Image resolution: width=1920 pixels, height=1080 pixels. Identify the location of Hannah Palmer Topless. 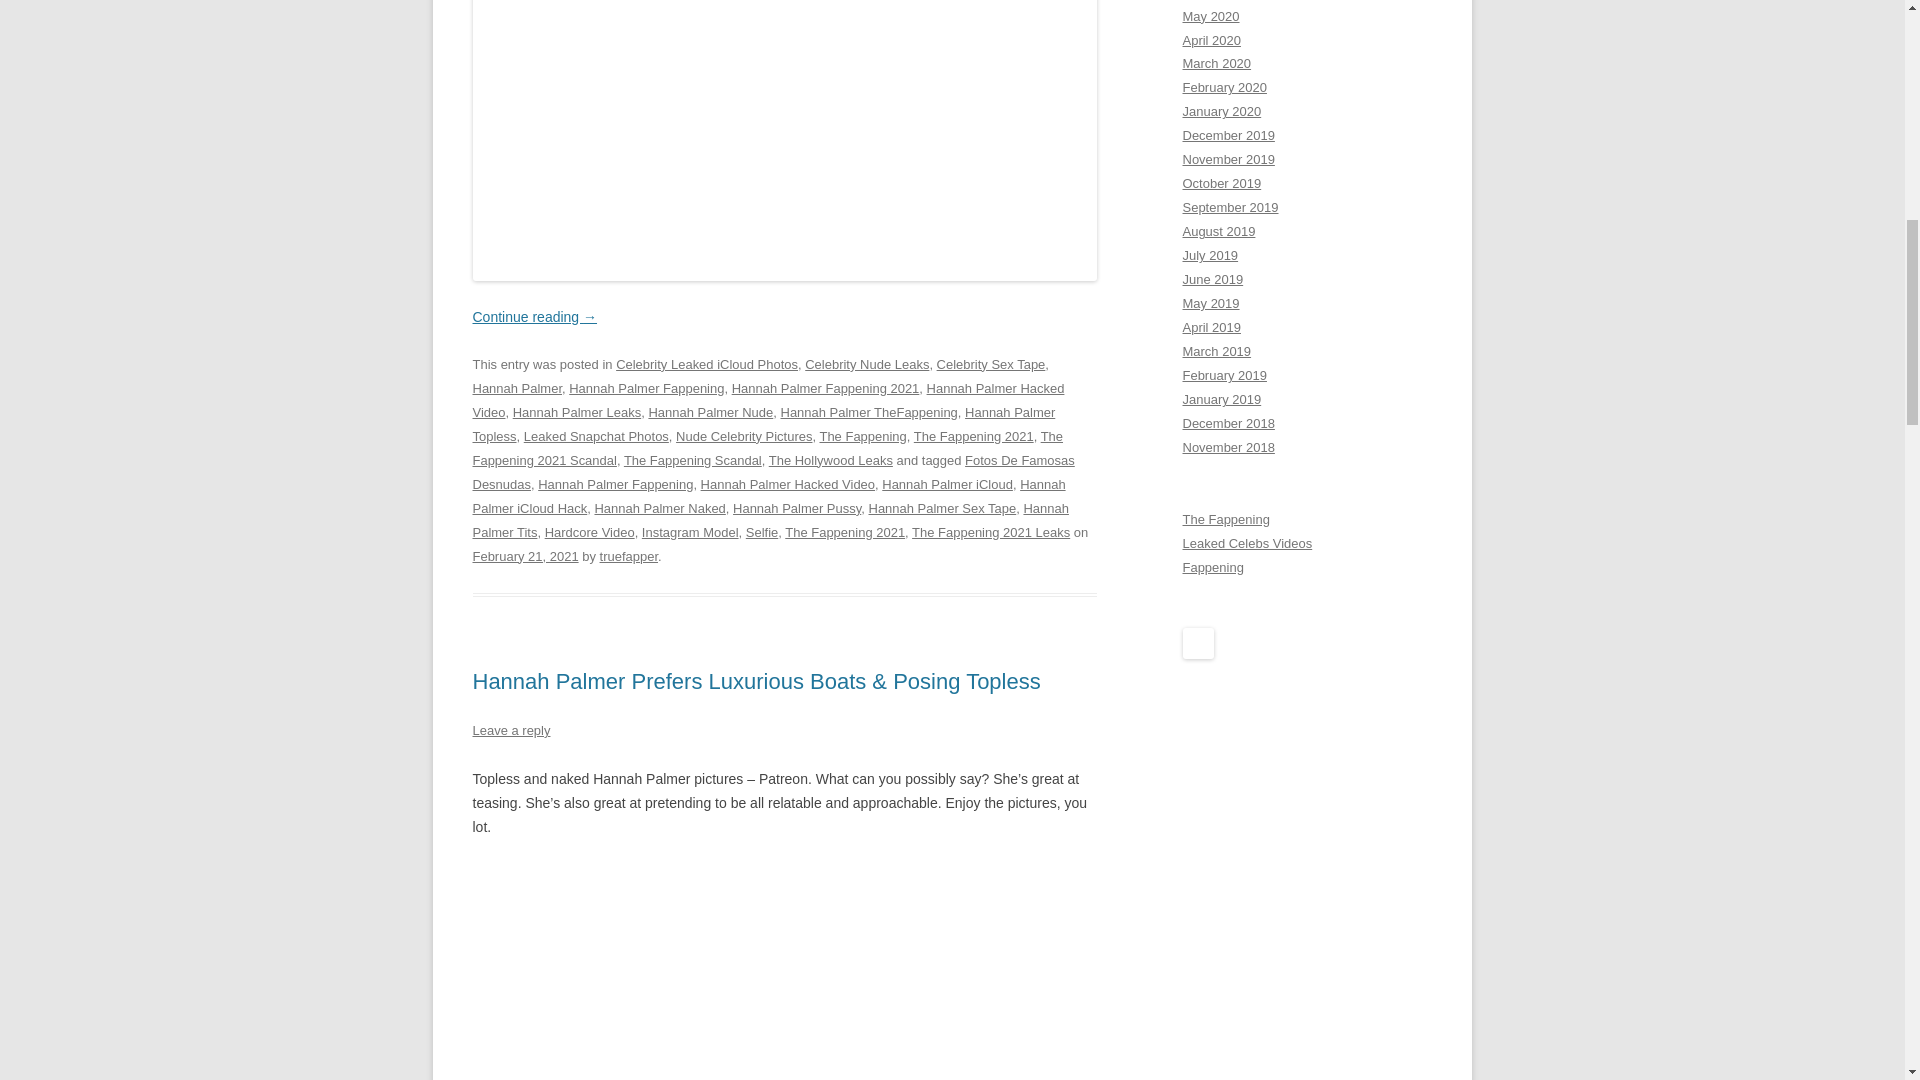
(763, 424).